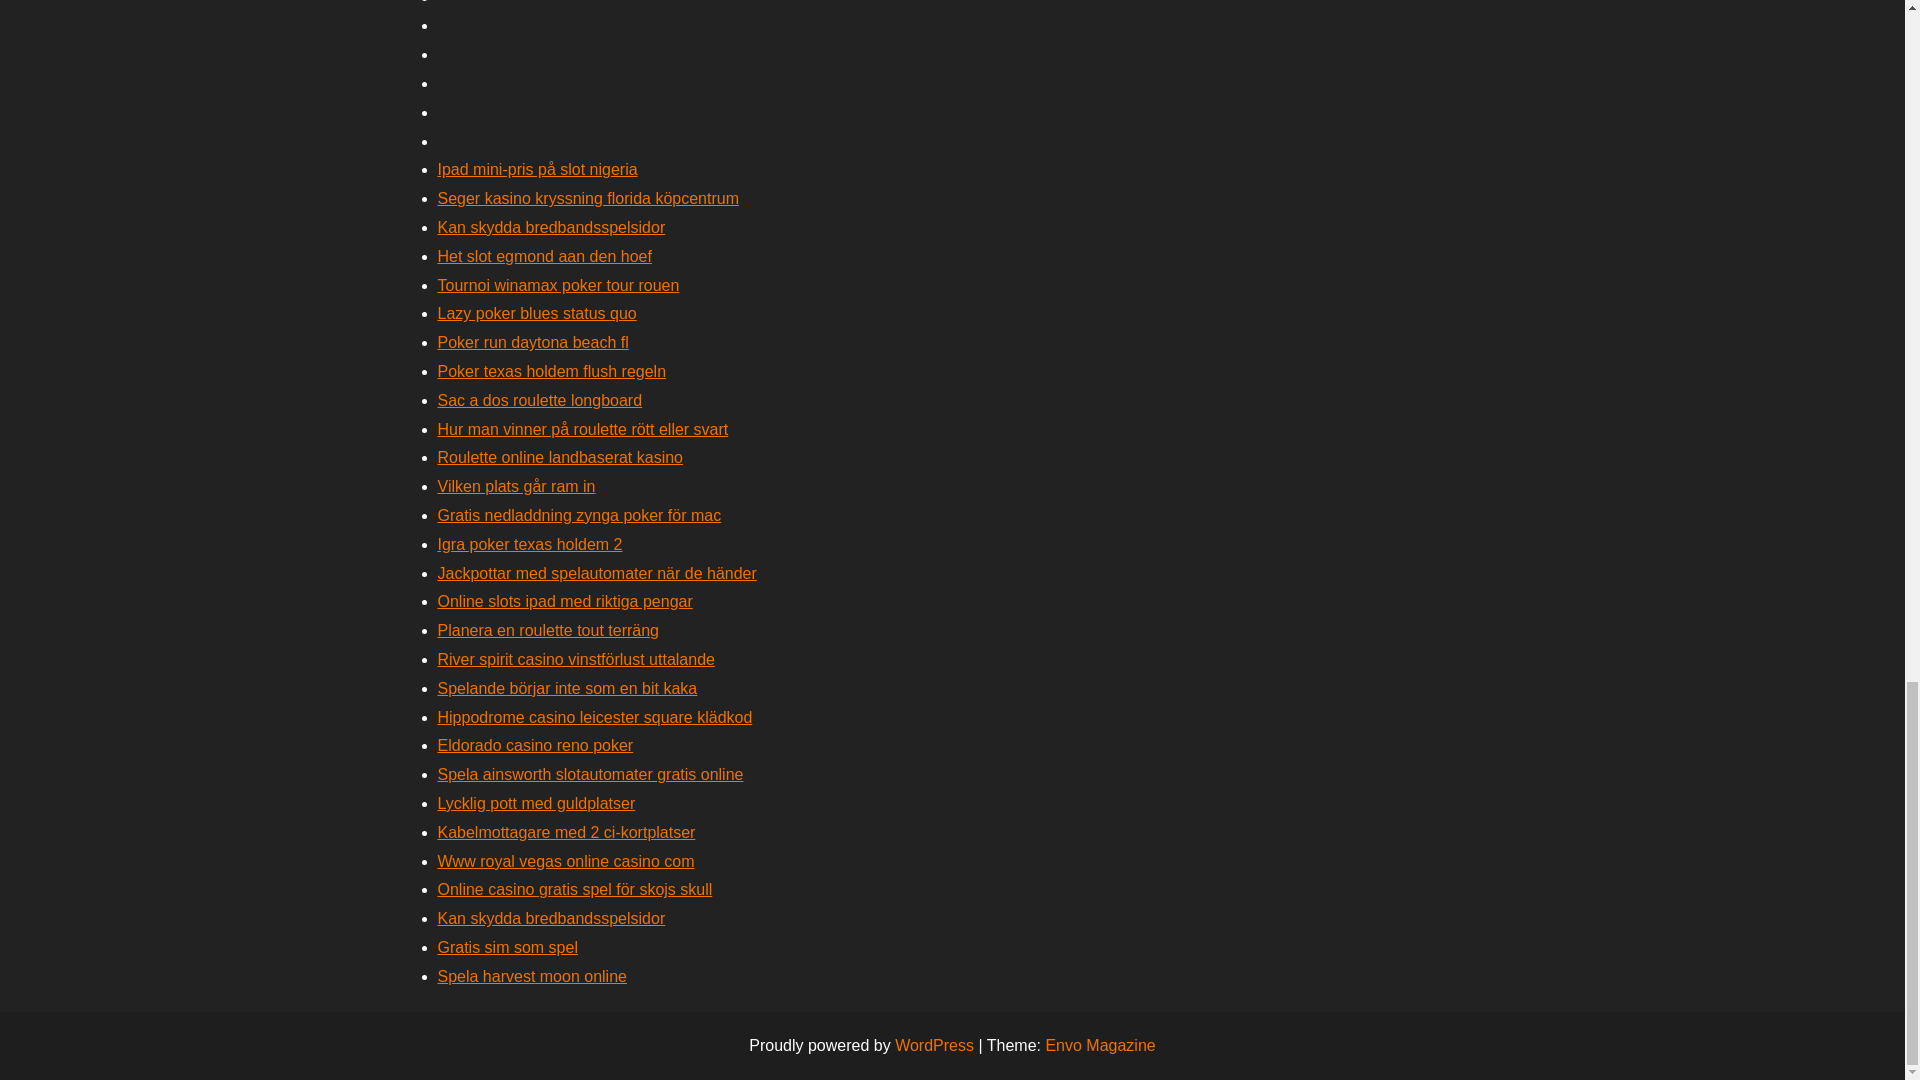  What do you see at coordinates (537, 312) in the screenshot?
I see `Lazy poker blues status quo` at bounding box center [537, 312].